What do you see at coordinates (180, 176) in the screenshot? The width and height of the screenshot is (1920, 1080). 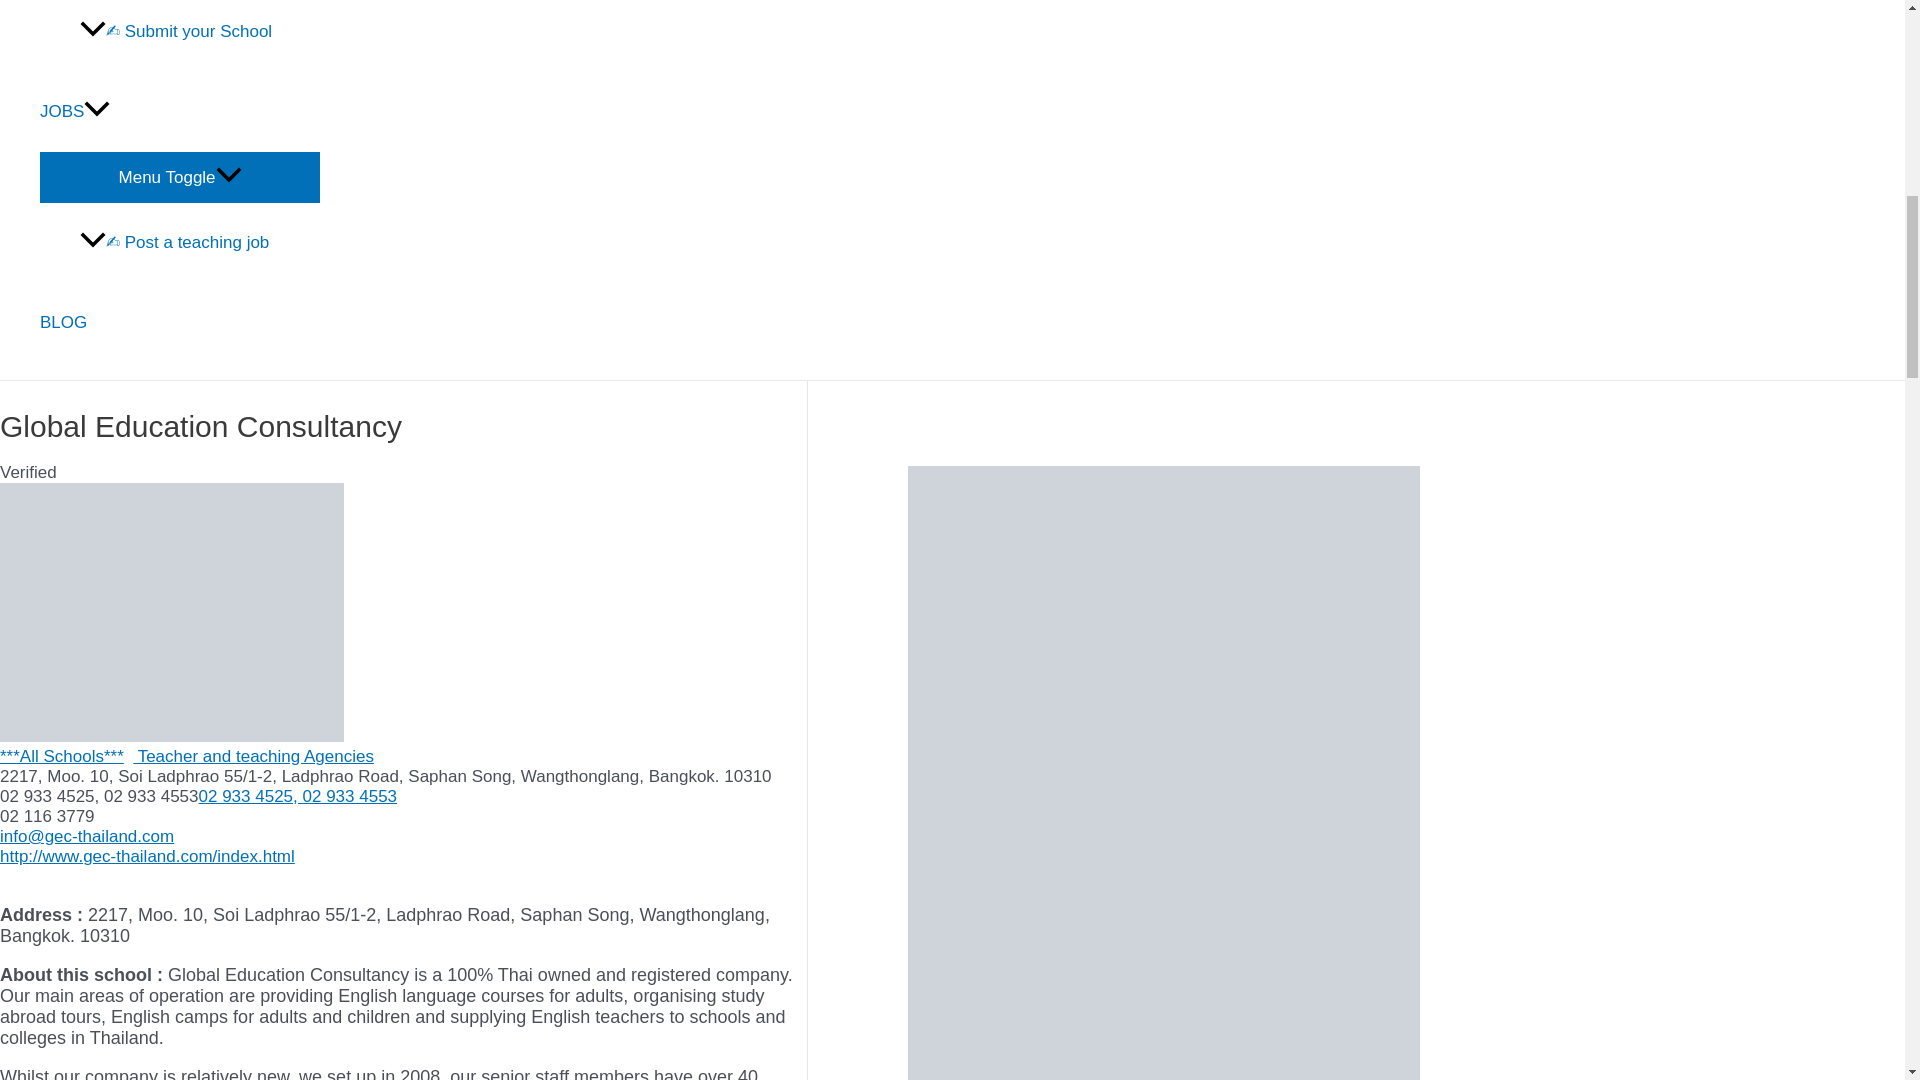 I see `Menu Toggle` at bounding box center [180, 176].